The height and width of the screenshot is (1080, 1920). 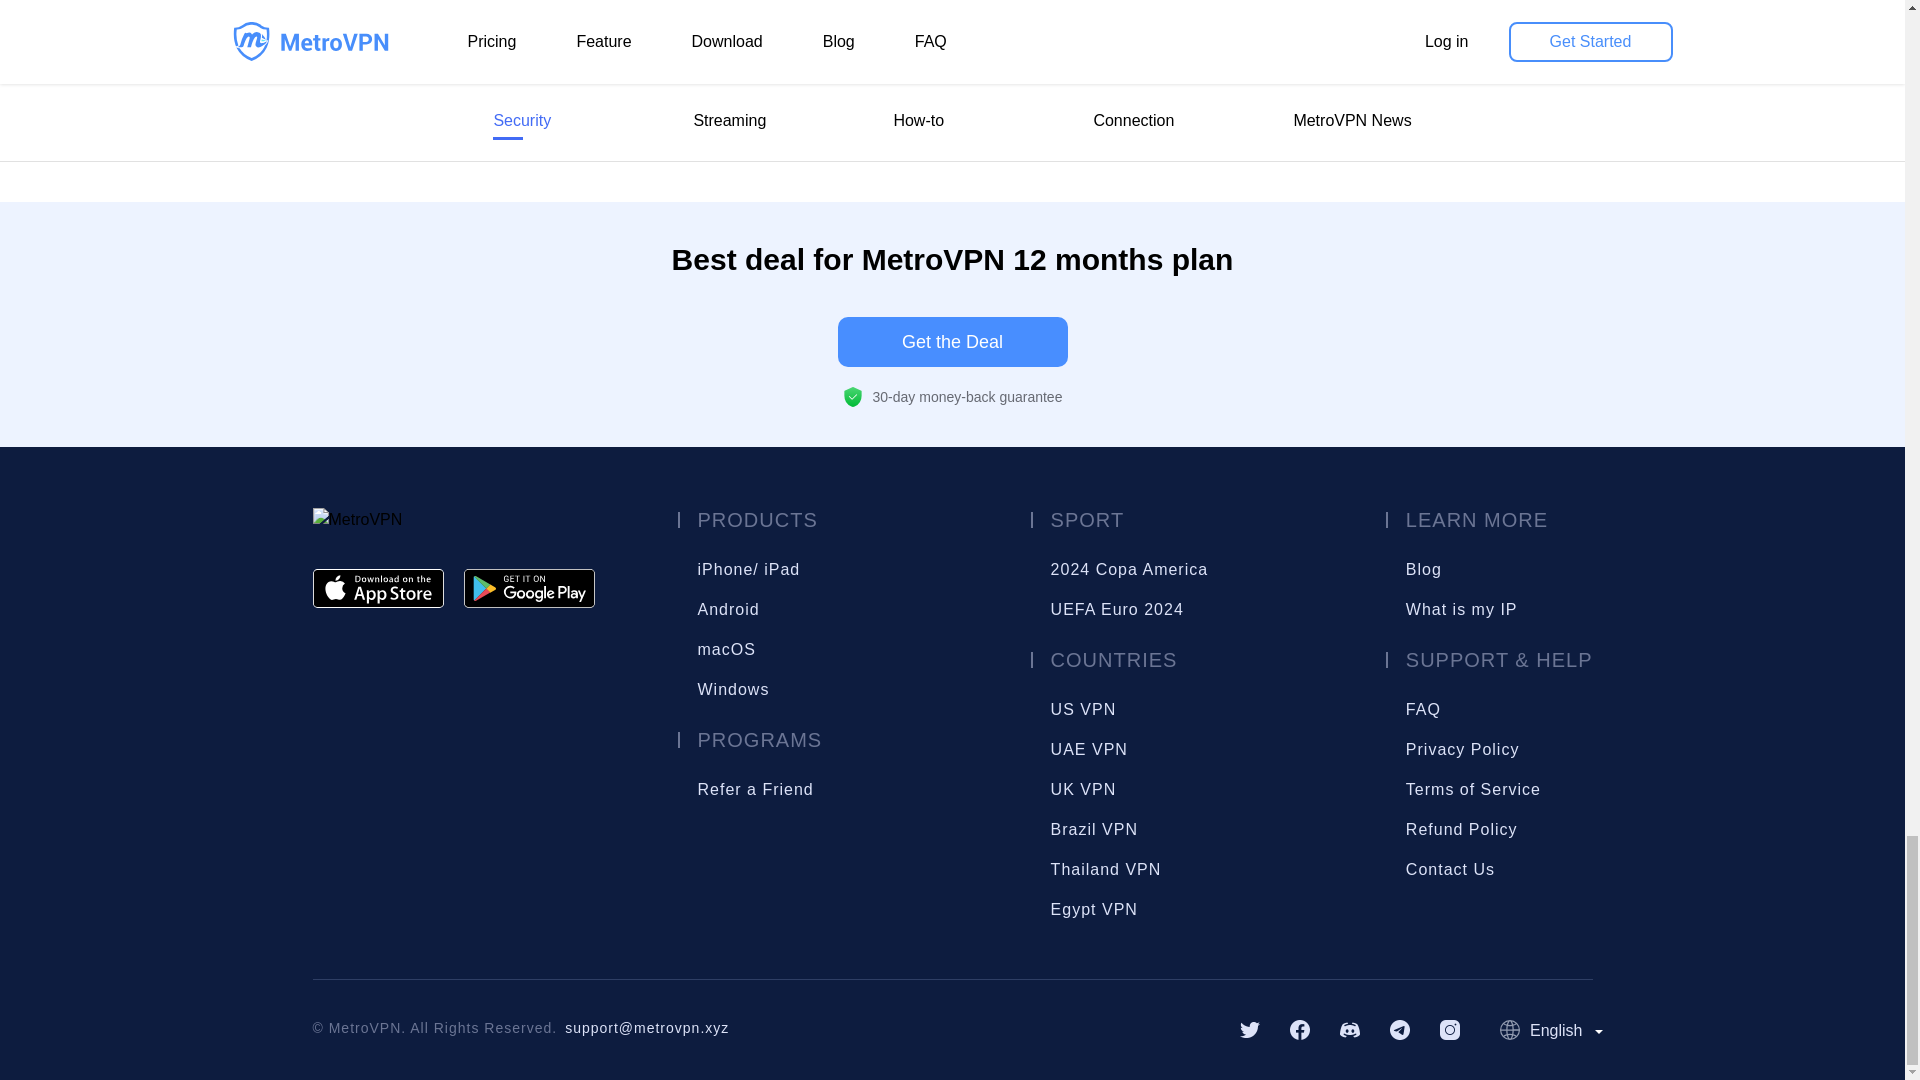 I want to click on UEFA Euro 2024, so click(x=1067, y=609).